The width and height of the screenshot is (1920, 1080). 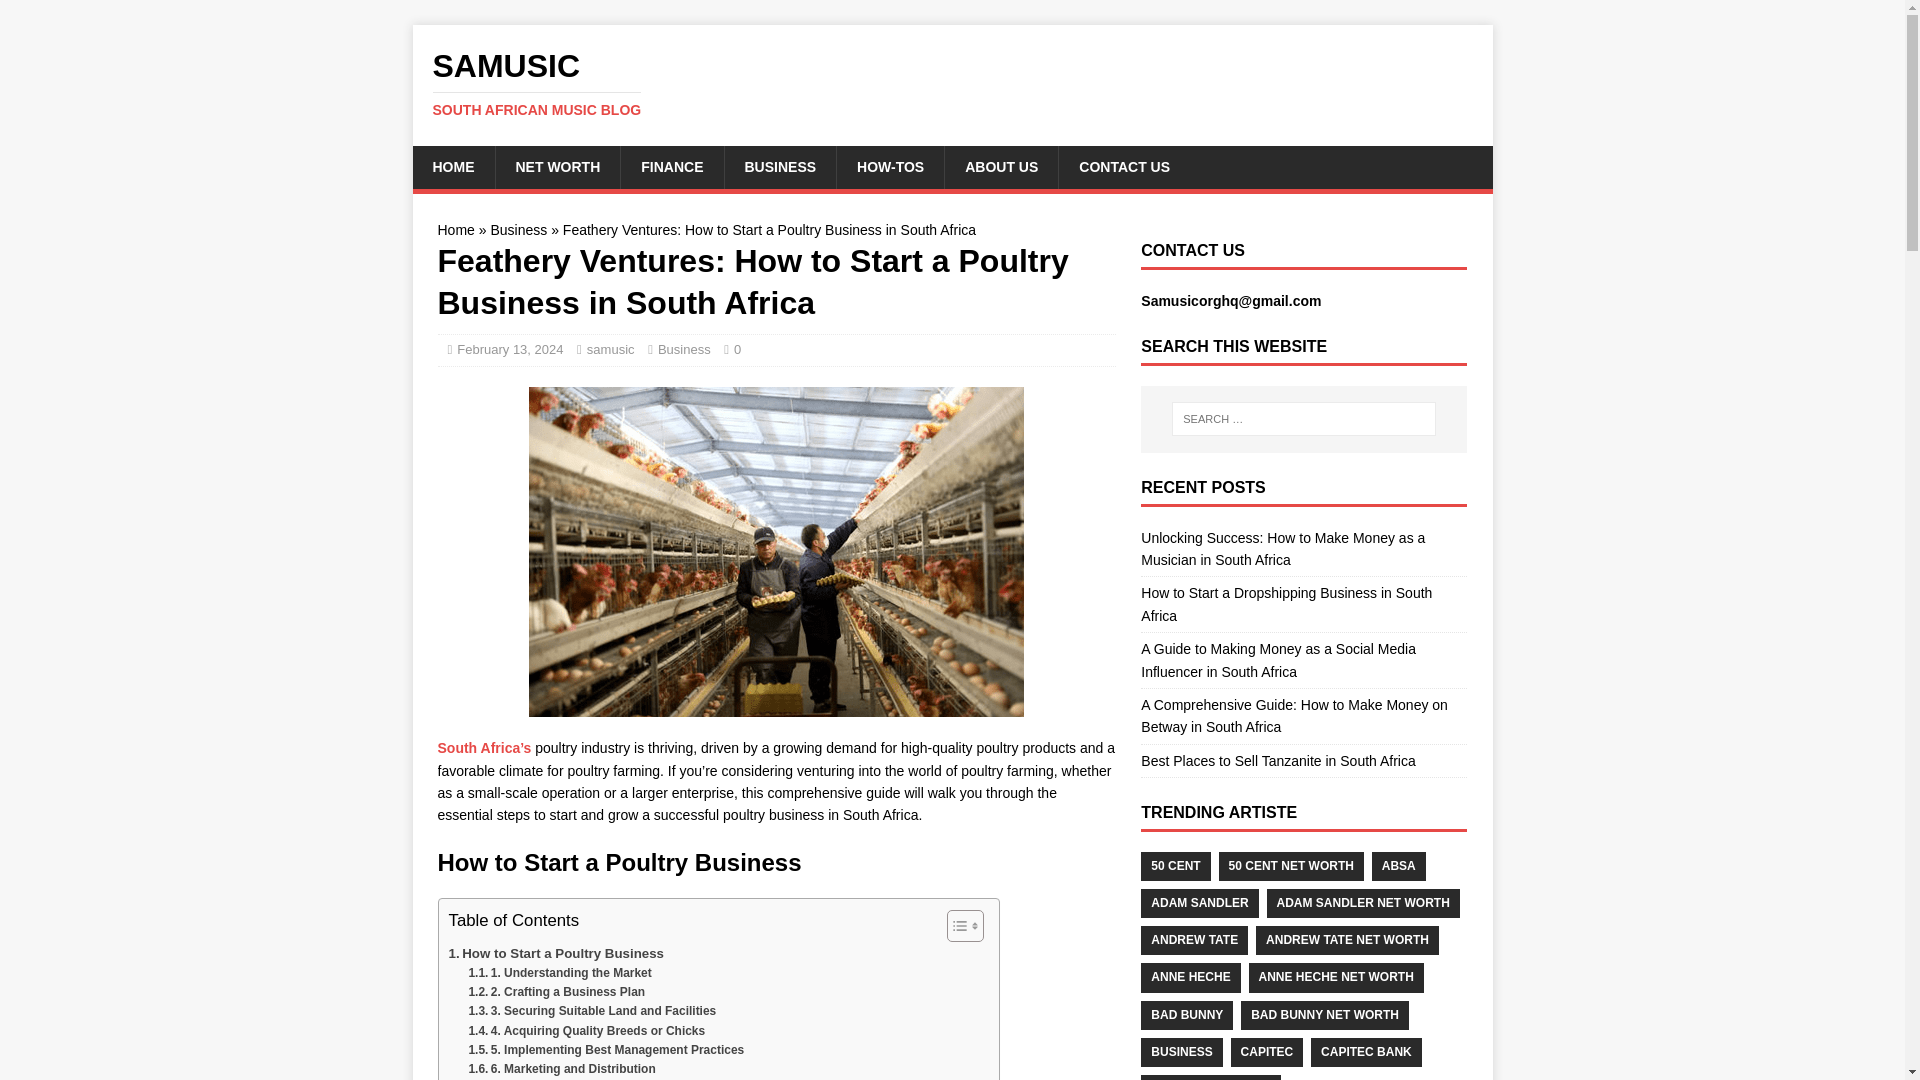 What do you see at coordinates (561, 1068) in the screenshot?
I see `6. Marketing and Distribution` at bounding box center [561, 1068].